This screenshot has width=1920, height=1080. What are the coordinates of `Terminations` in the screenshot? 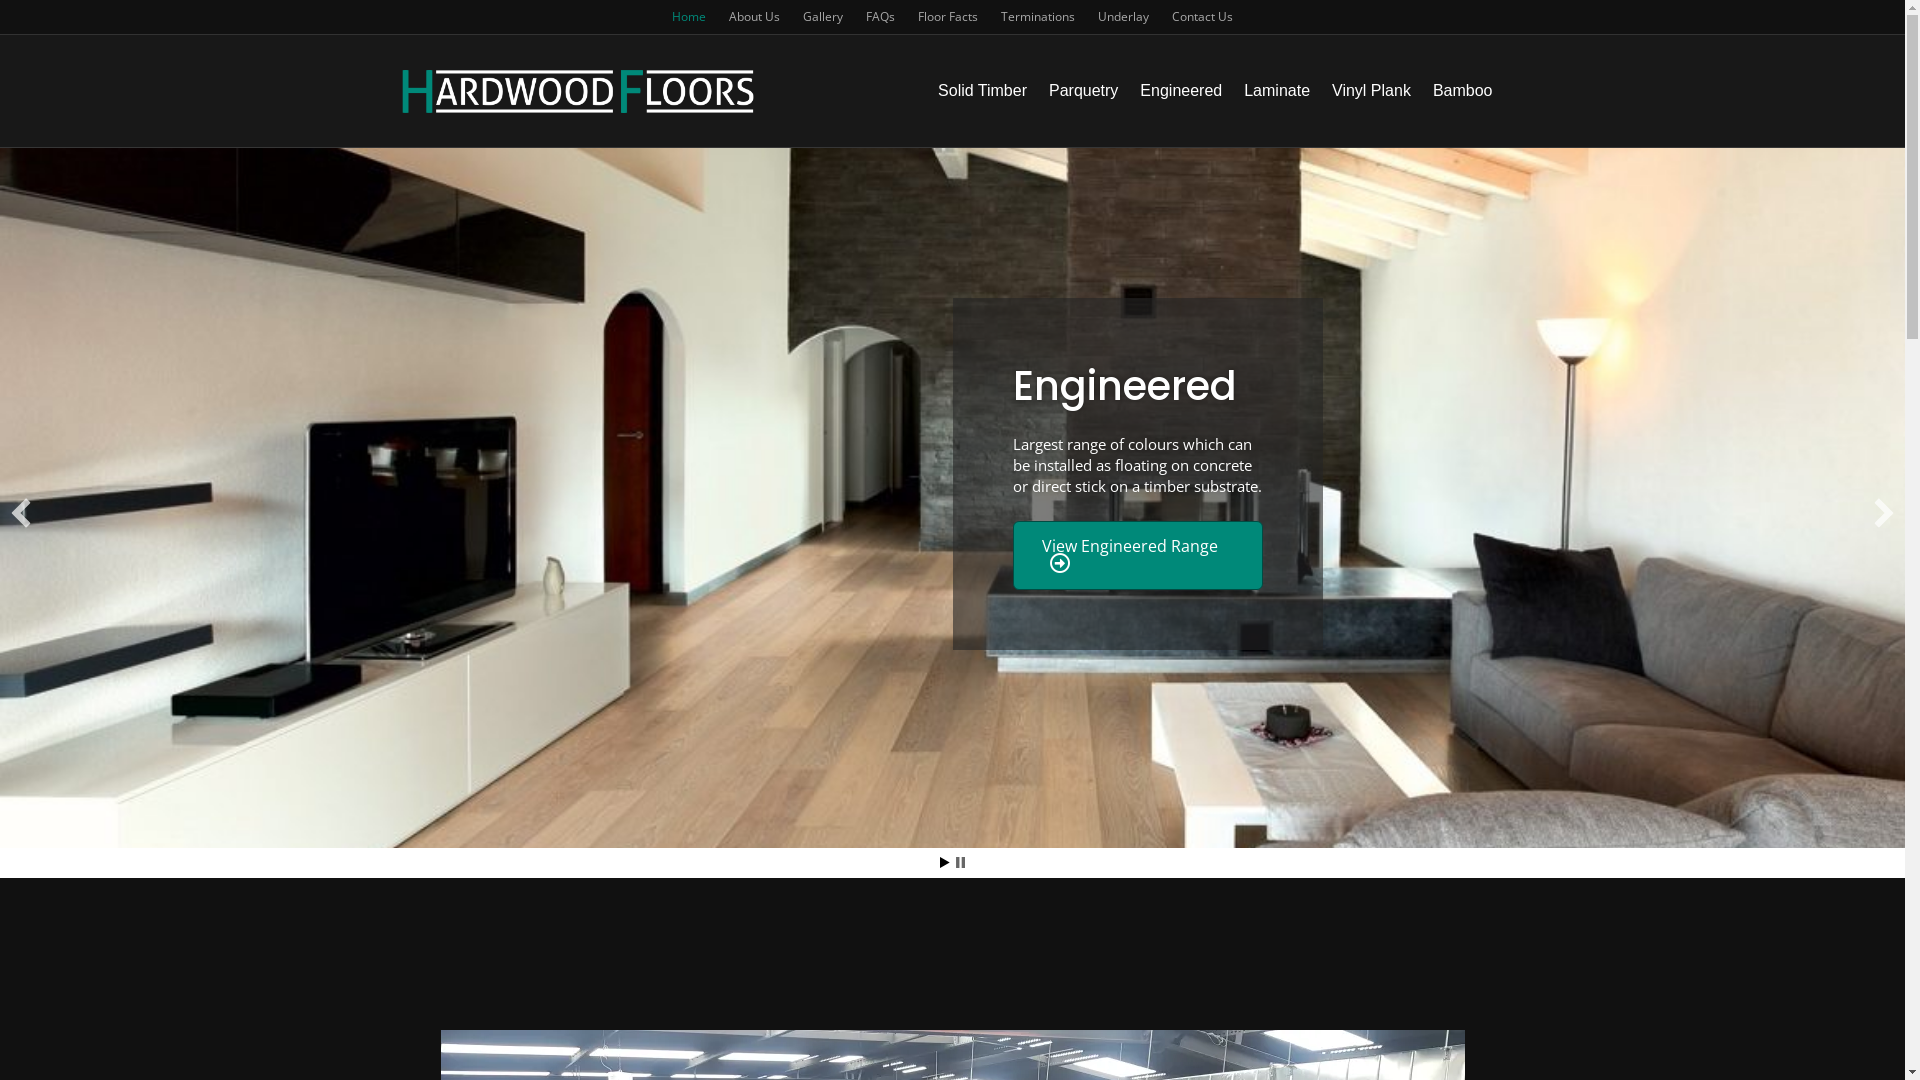 It's located at (1038, 17).